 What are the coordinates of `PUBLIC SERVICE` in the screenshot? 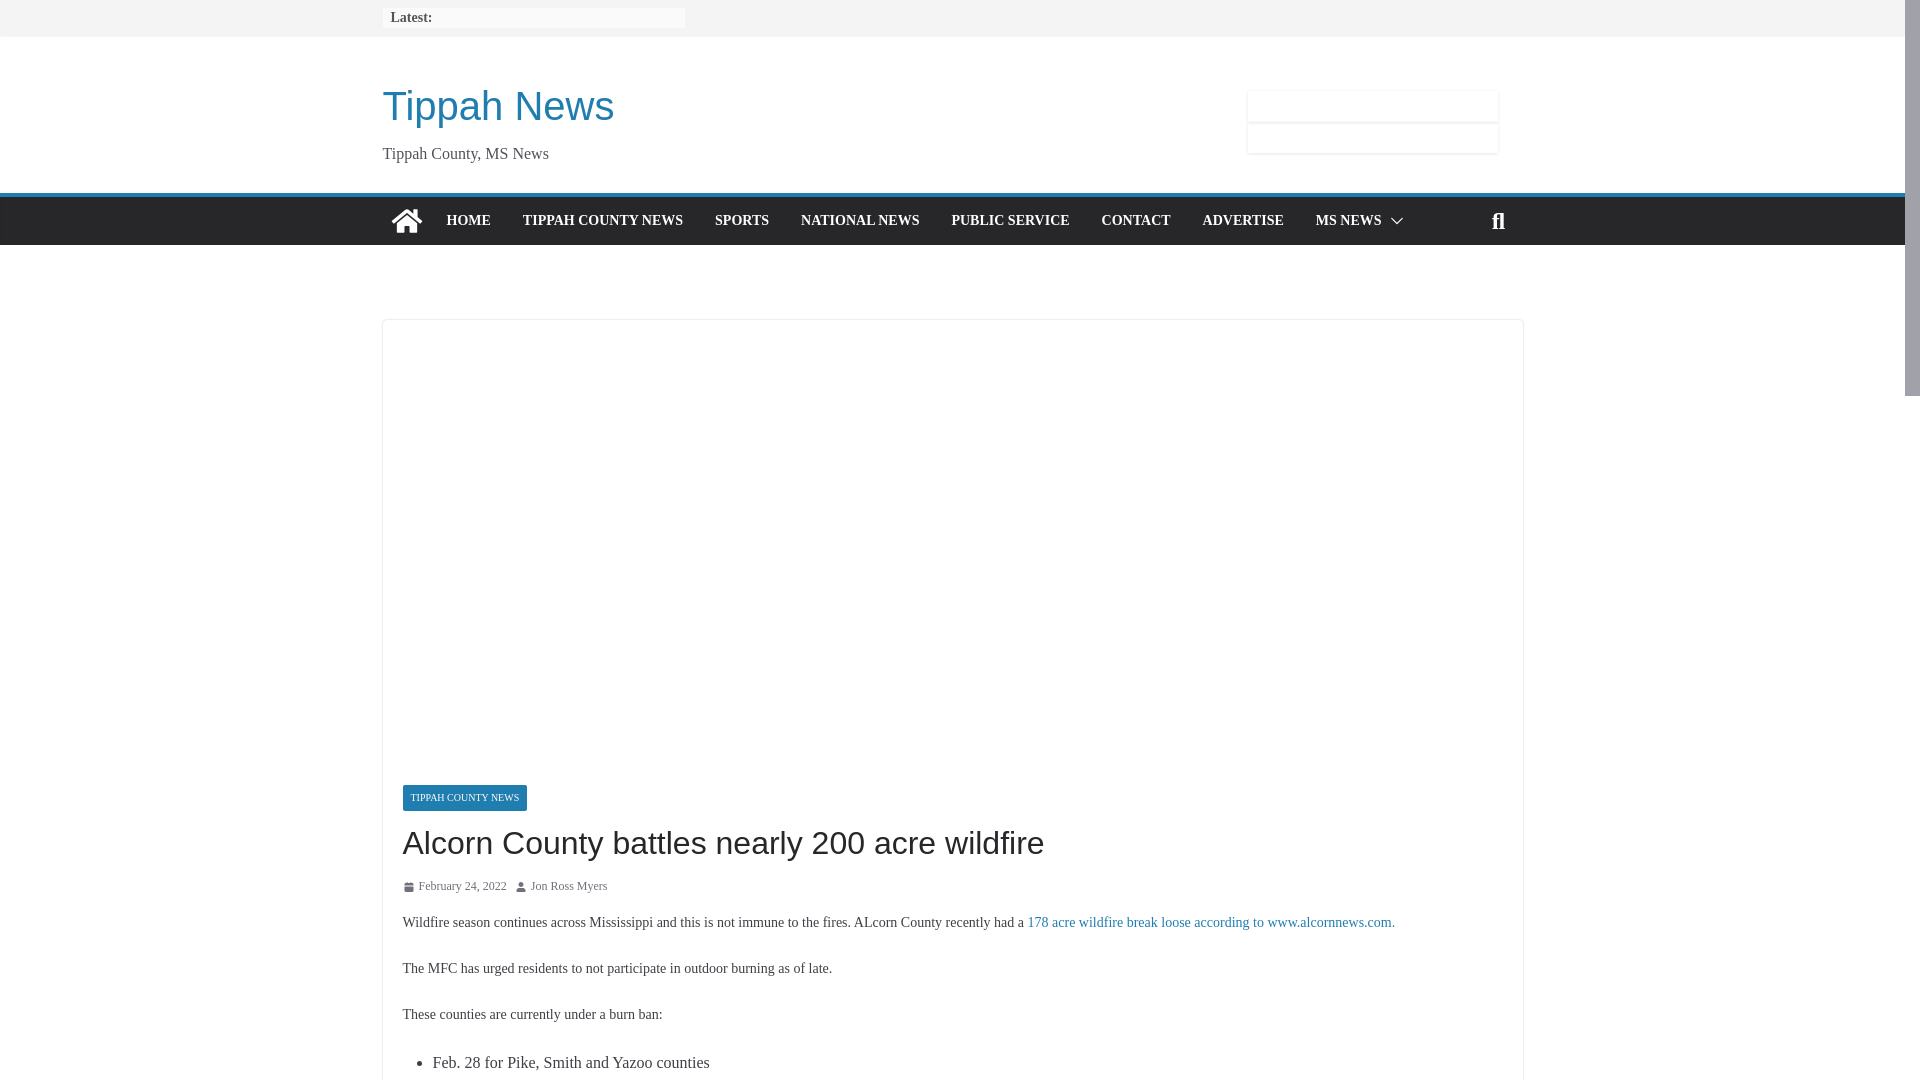 It's located at (1010, 221).